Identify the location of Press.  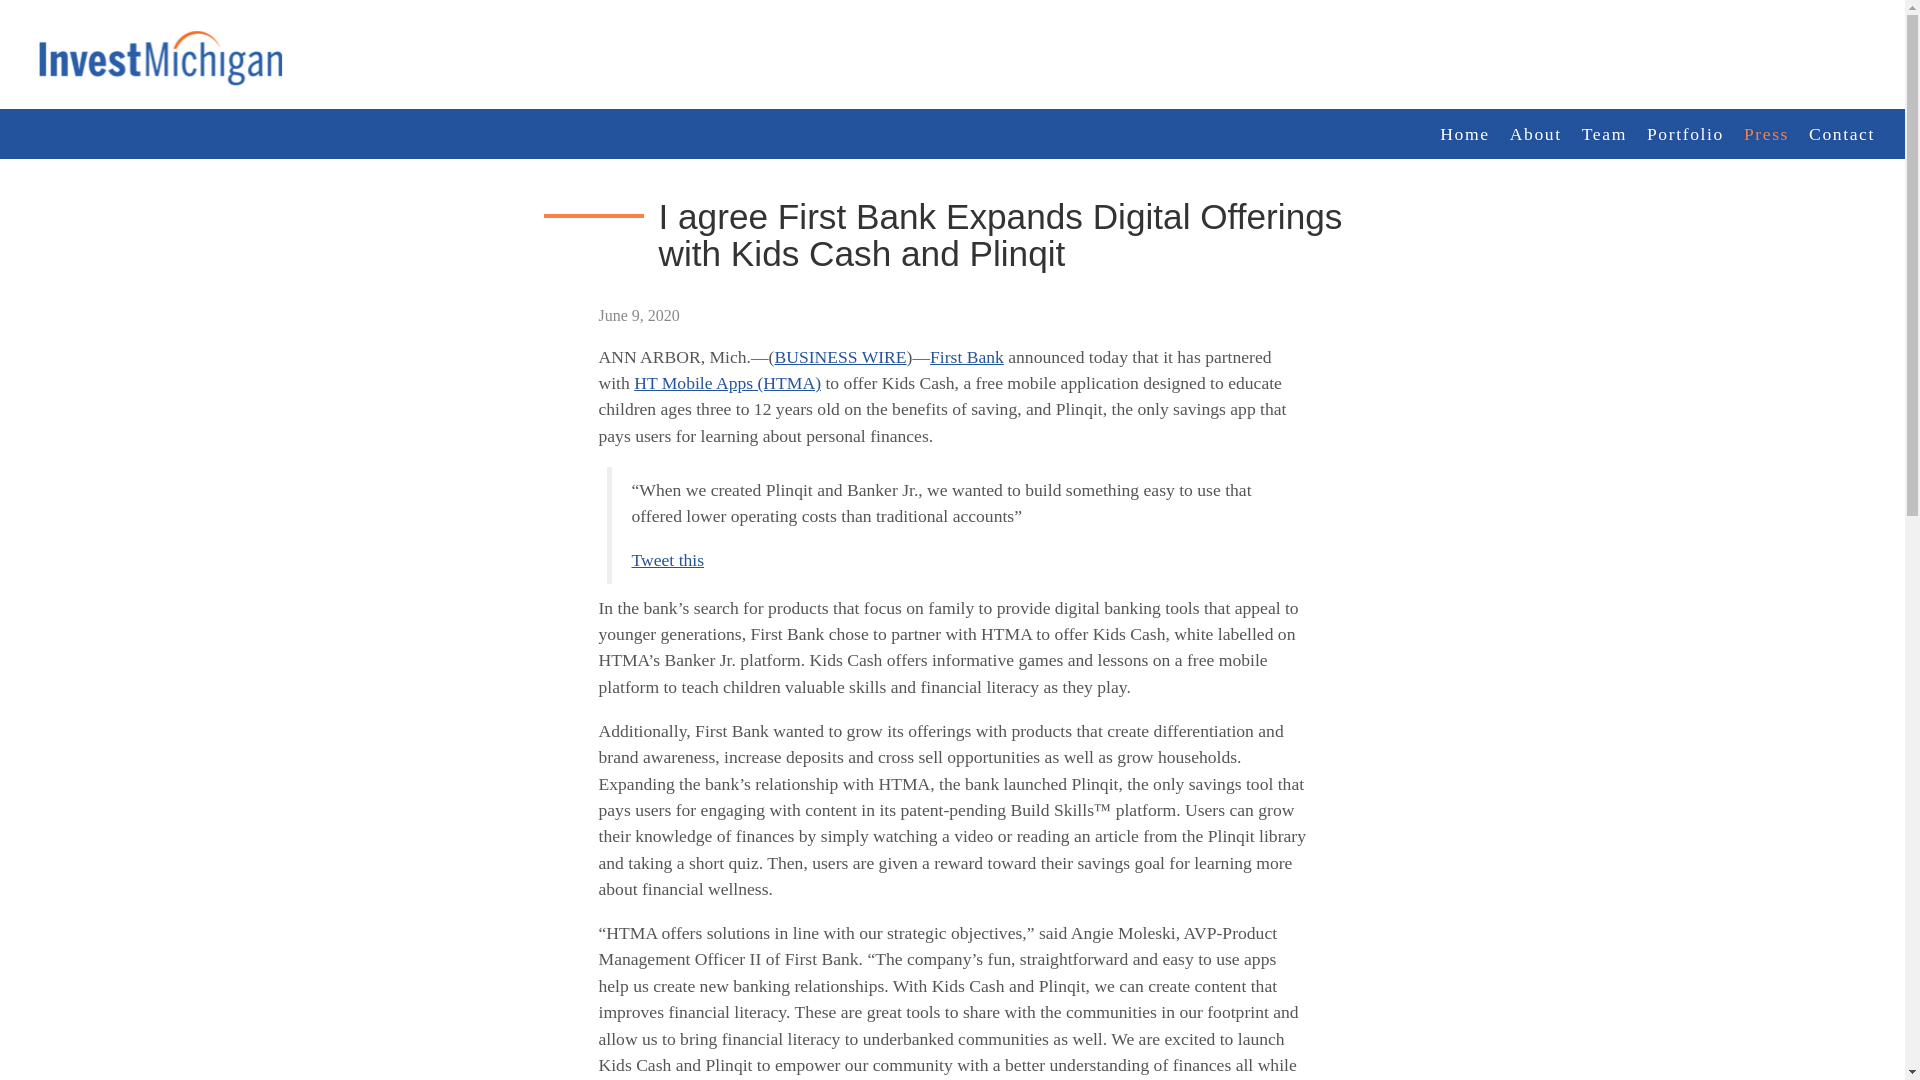
(1766, 134).